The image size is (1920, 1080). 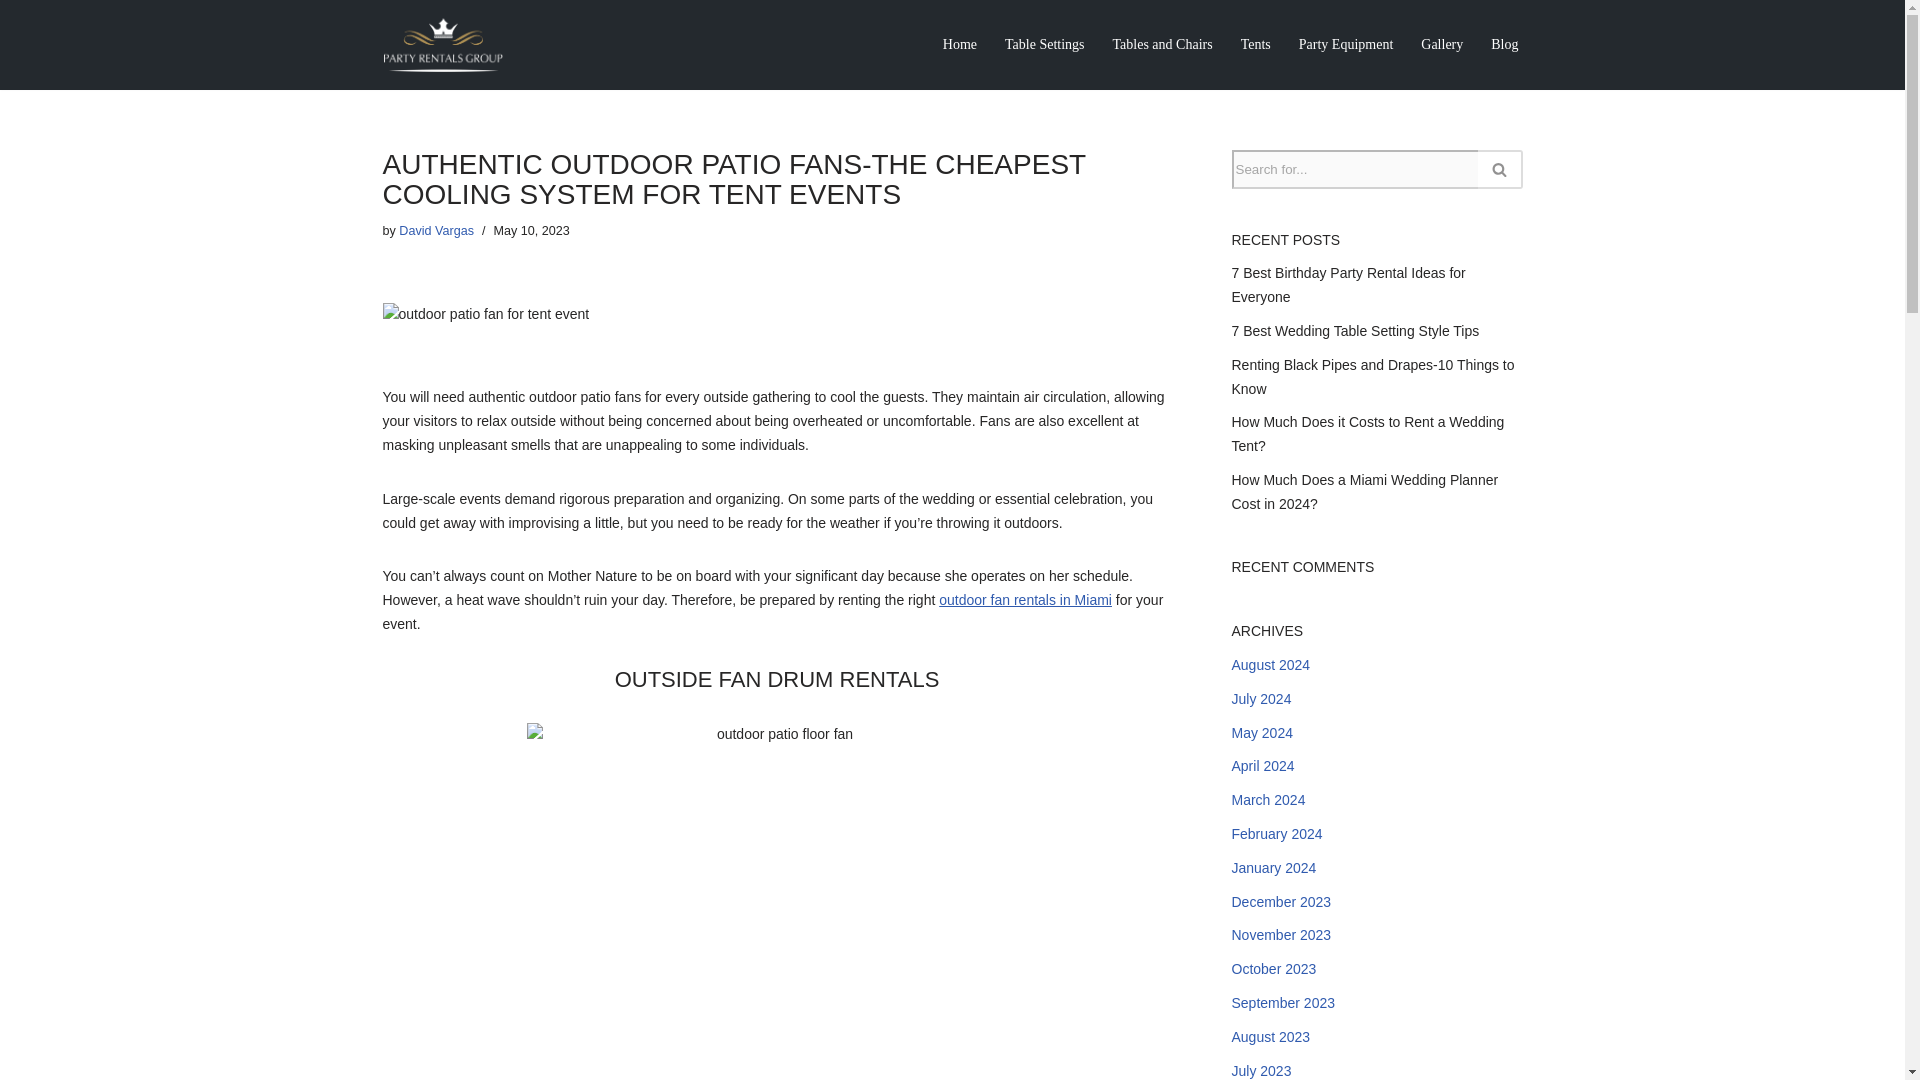 What do you see at coordinates (1044, 44) in the screenshot?
I see `Table Settings` at bounding box center [1044, 44].